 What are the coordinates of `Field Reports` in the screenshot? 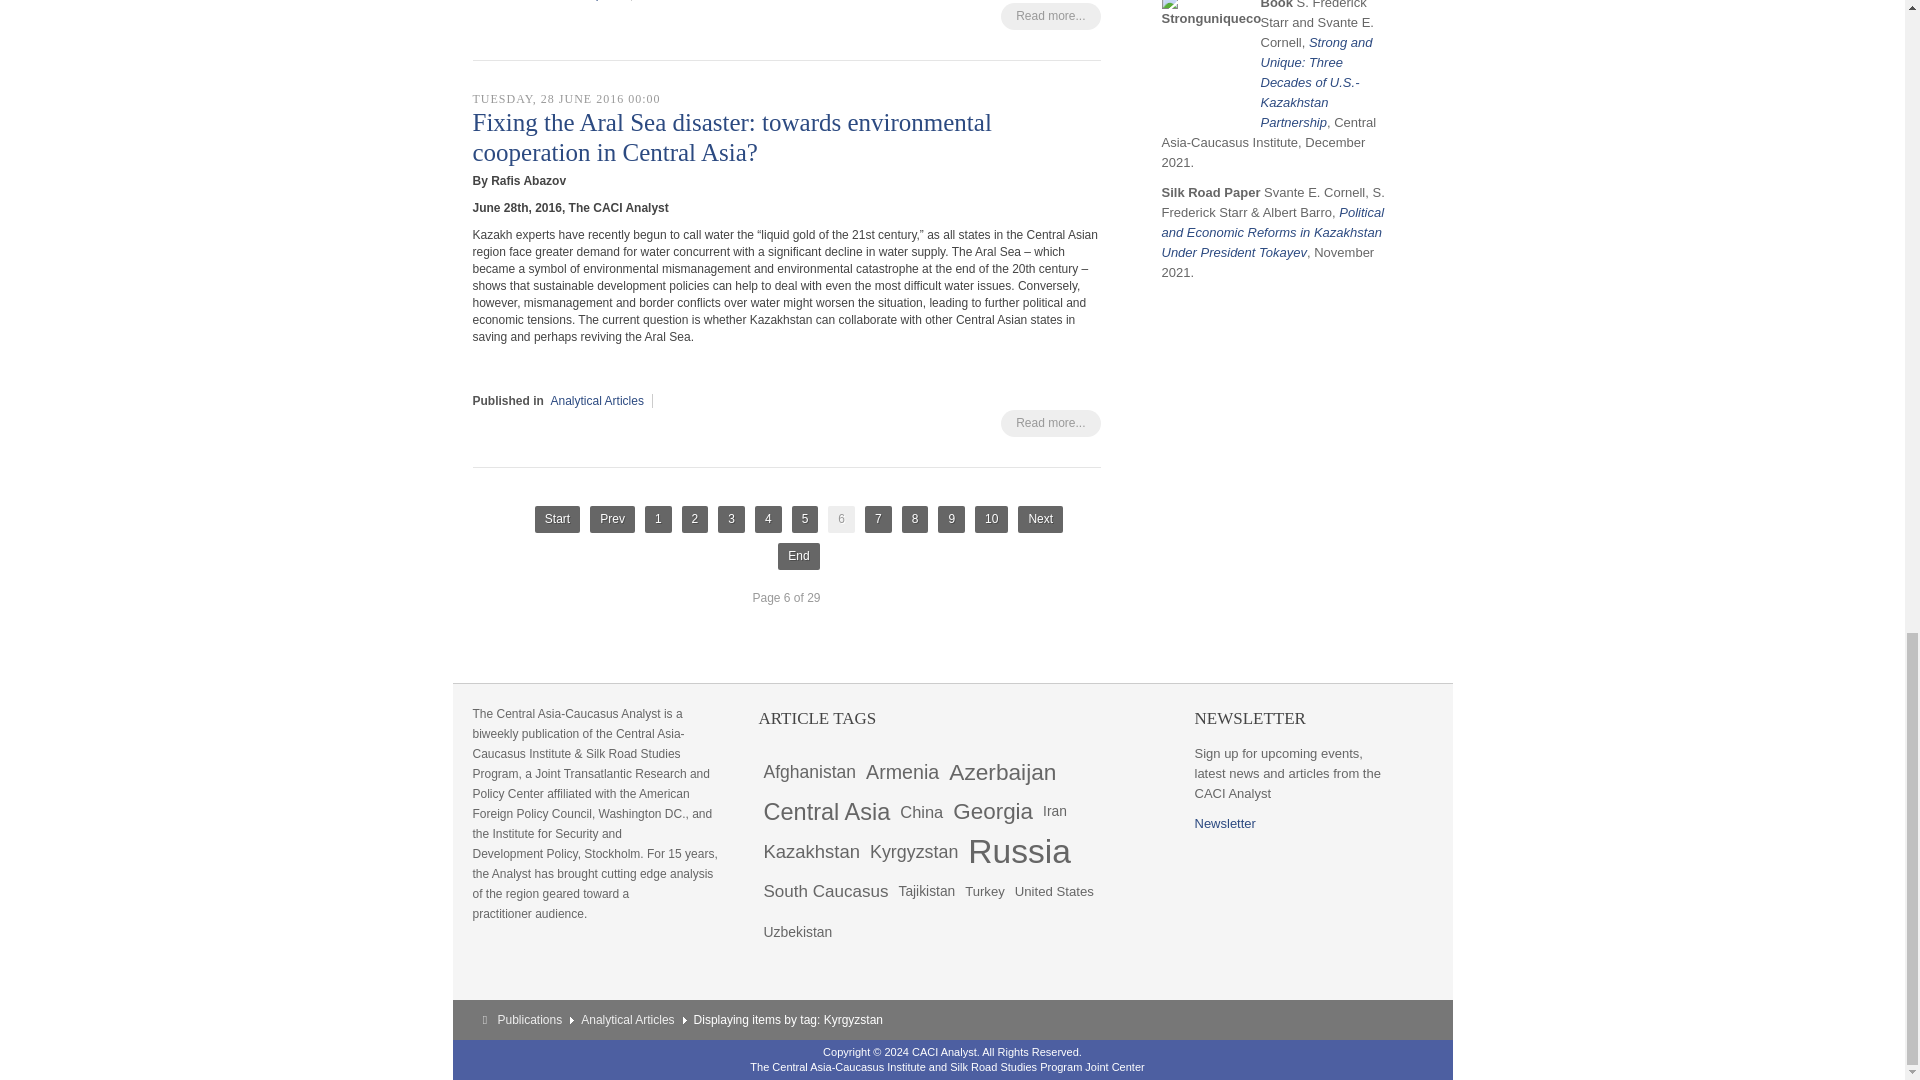 It's located at (586, 0).